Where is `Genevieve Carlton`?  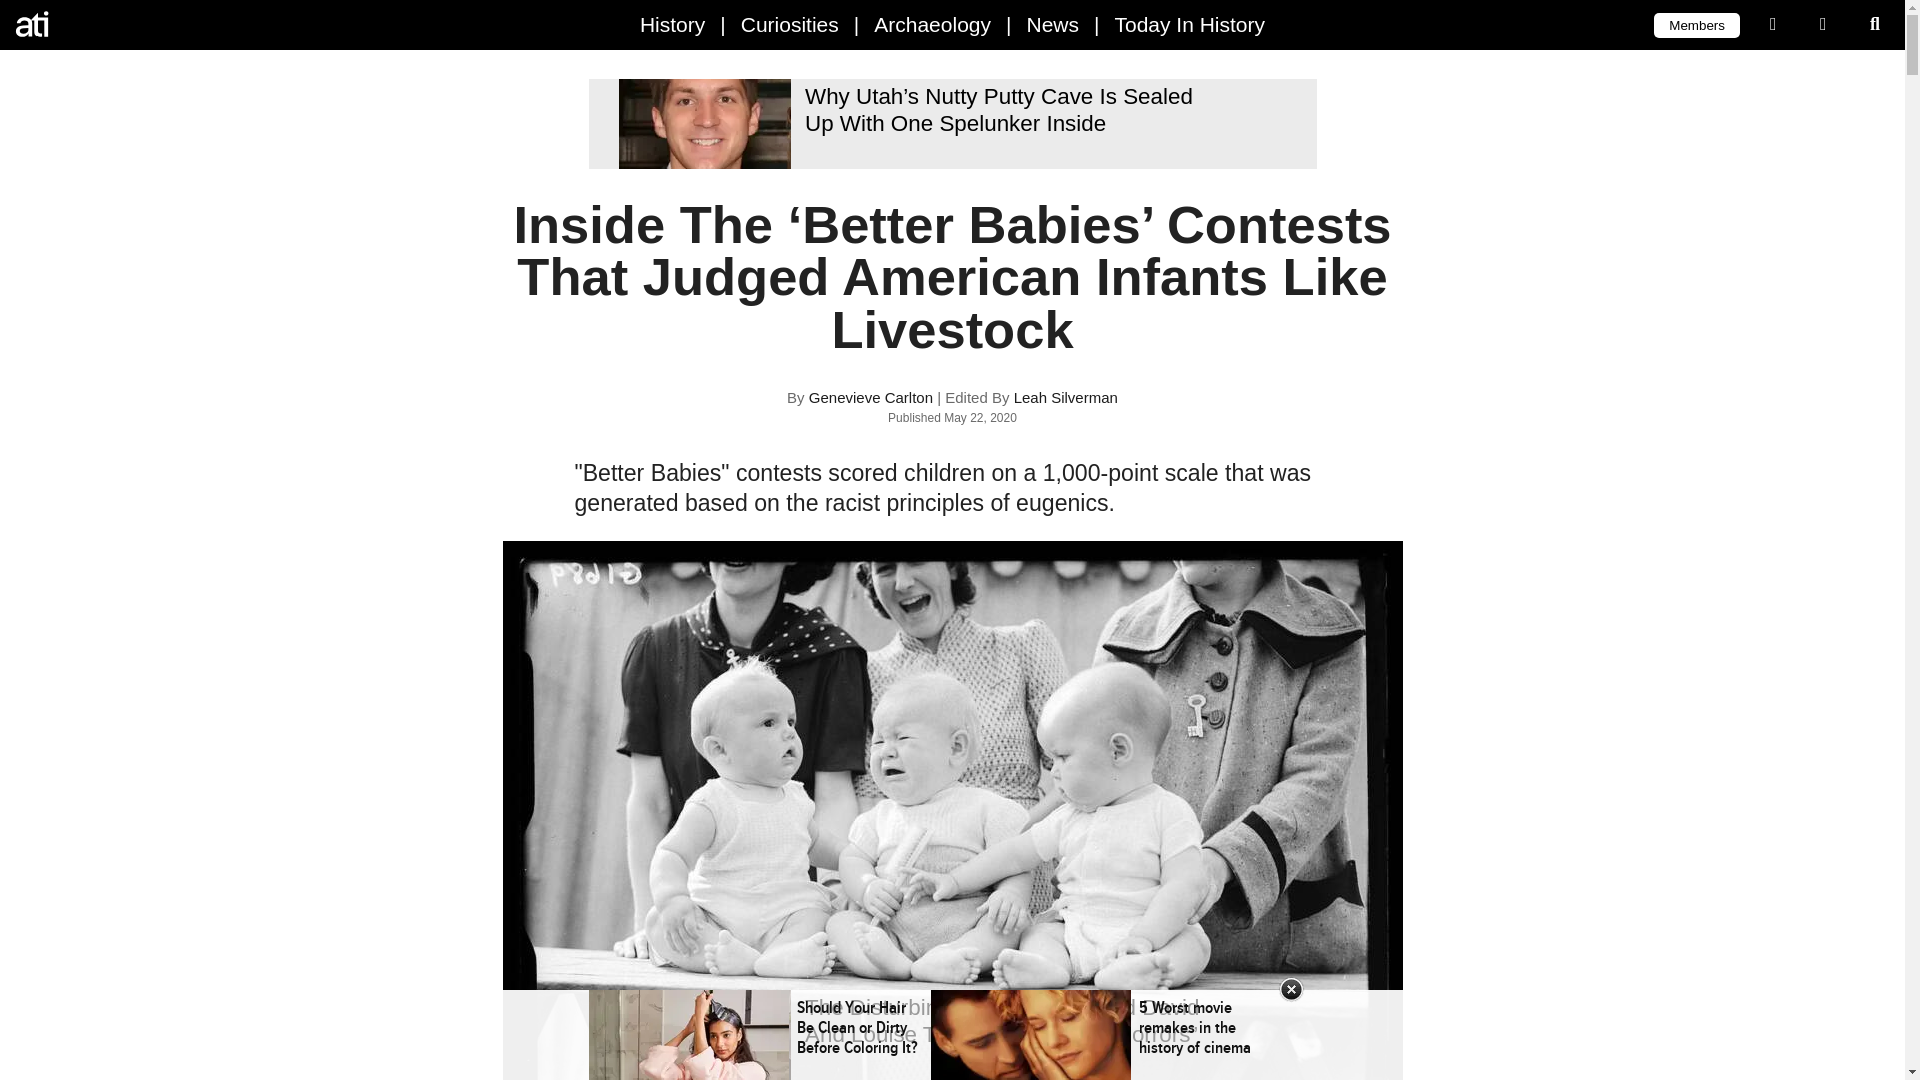 Genevieve Carlton is located at coordinates (870, 397).